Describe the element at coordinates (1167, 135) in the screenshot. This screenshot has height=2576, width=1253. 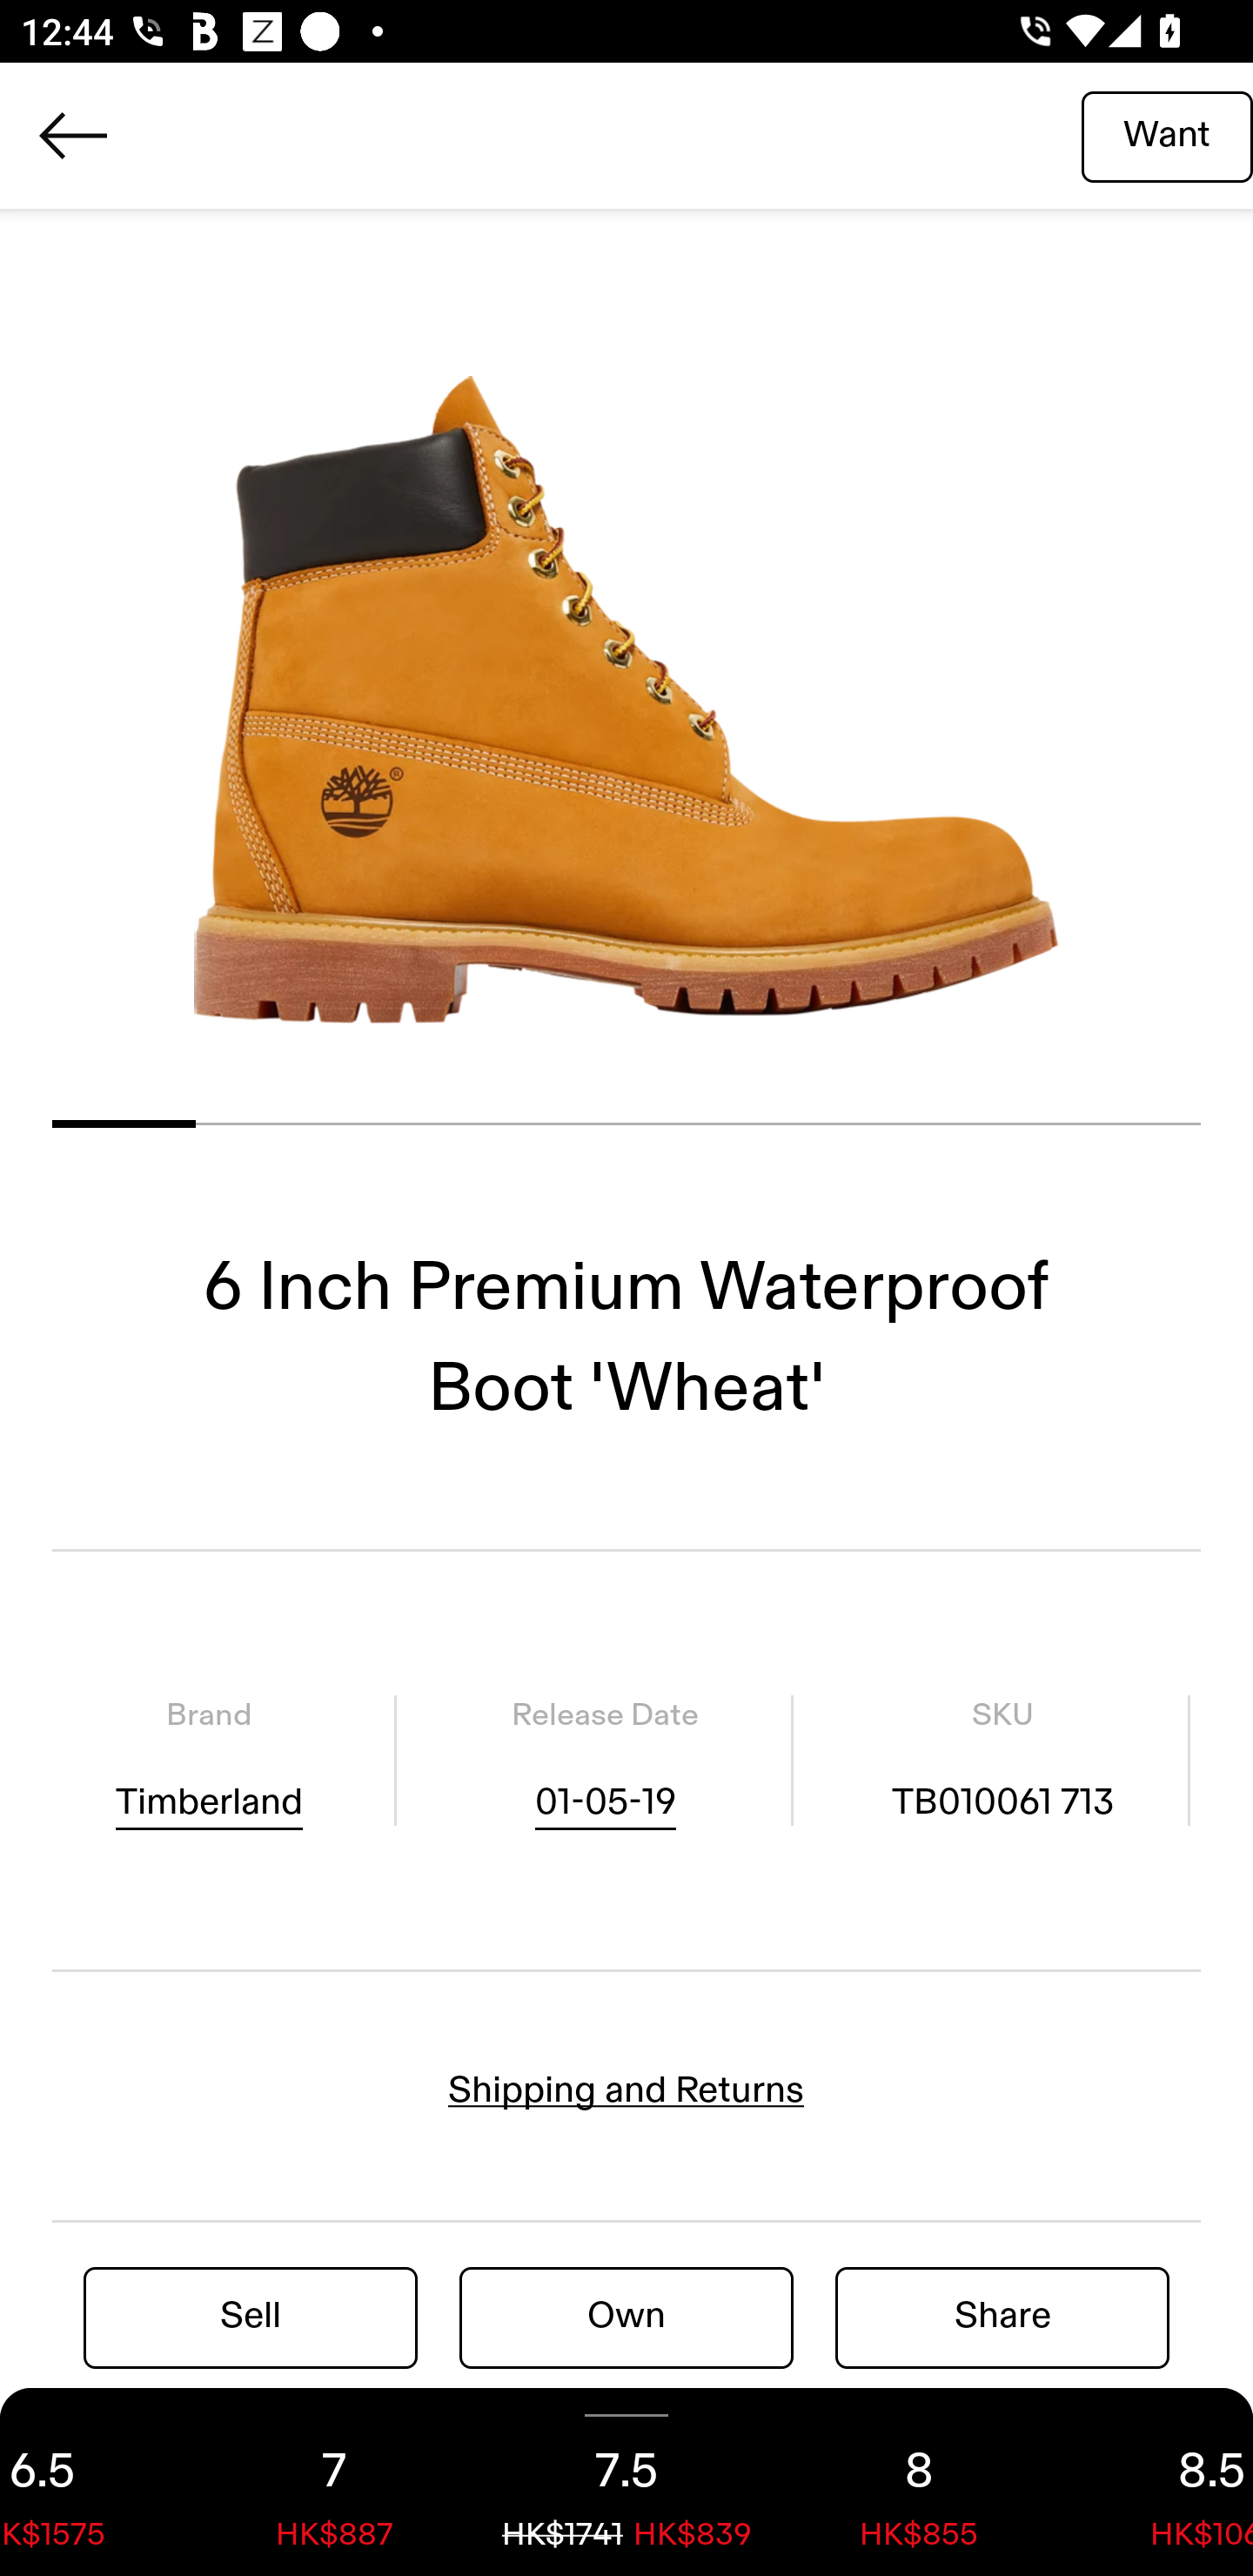
I see `Want` at that location.